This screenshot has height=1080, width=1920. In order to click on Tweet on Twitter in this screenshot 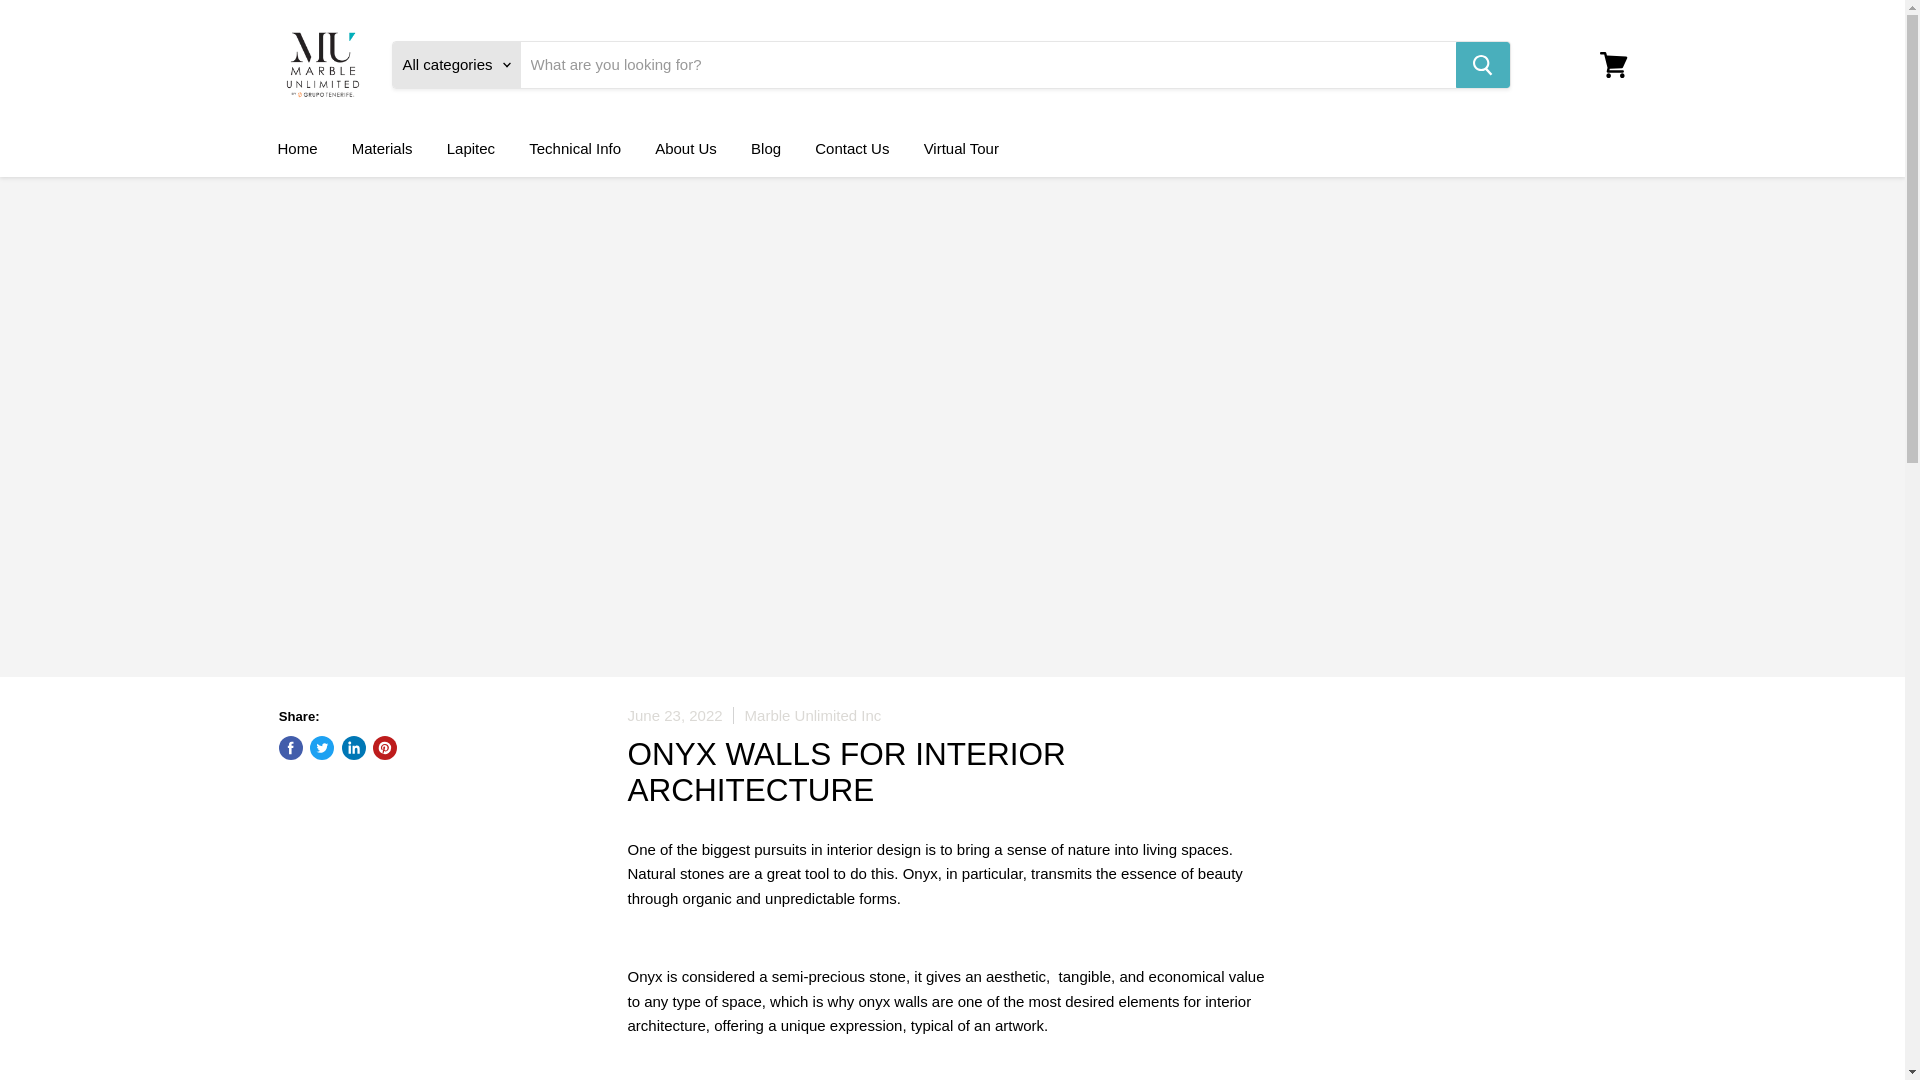, I will do `click(322, 748)`.